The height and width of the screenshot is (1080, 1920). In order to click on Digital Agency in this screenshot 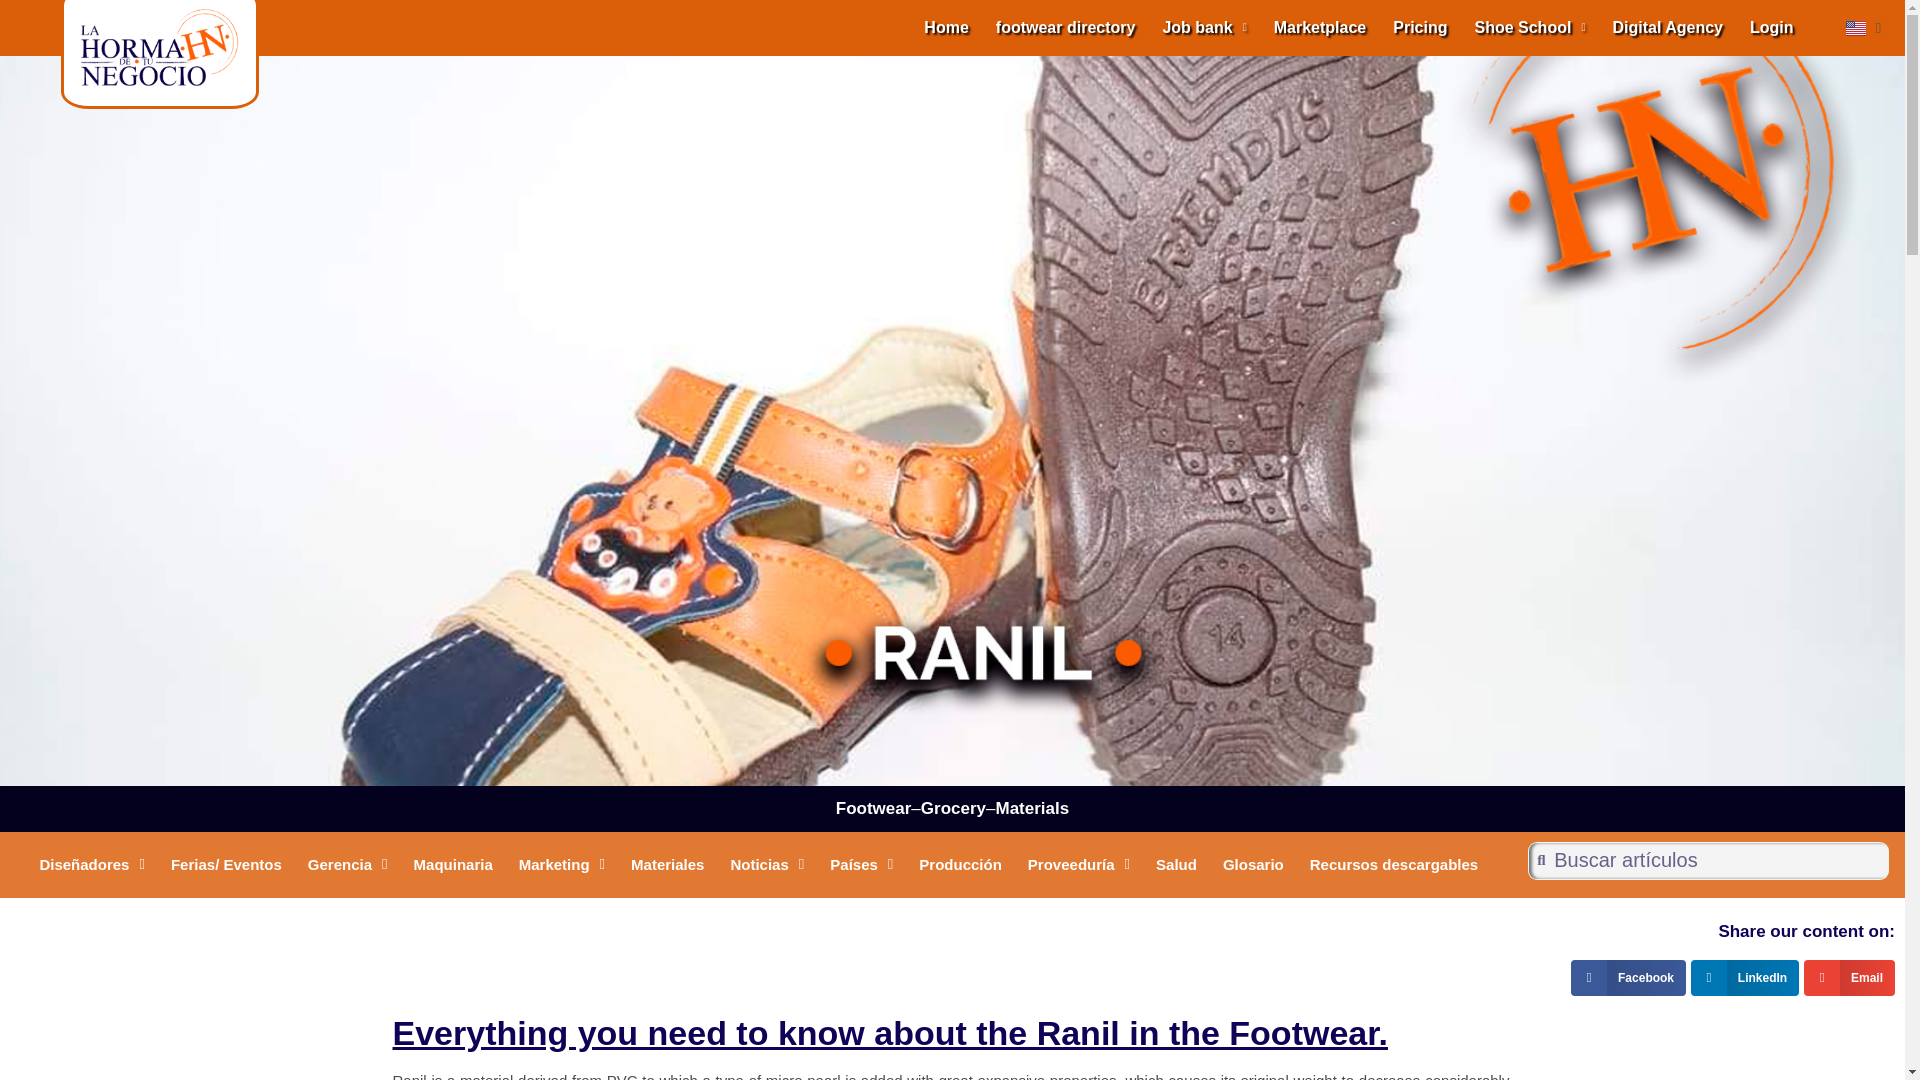, I will do `click(1667, 28)`.